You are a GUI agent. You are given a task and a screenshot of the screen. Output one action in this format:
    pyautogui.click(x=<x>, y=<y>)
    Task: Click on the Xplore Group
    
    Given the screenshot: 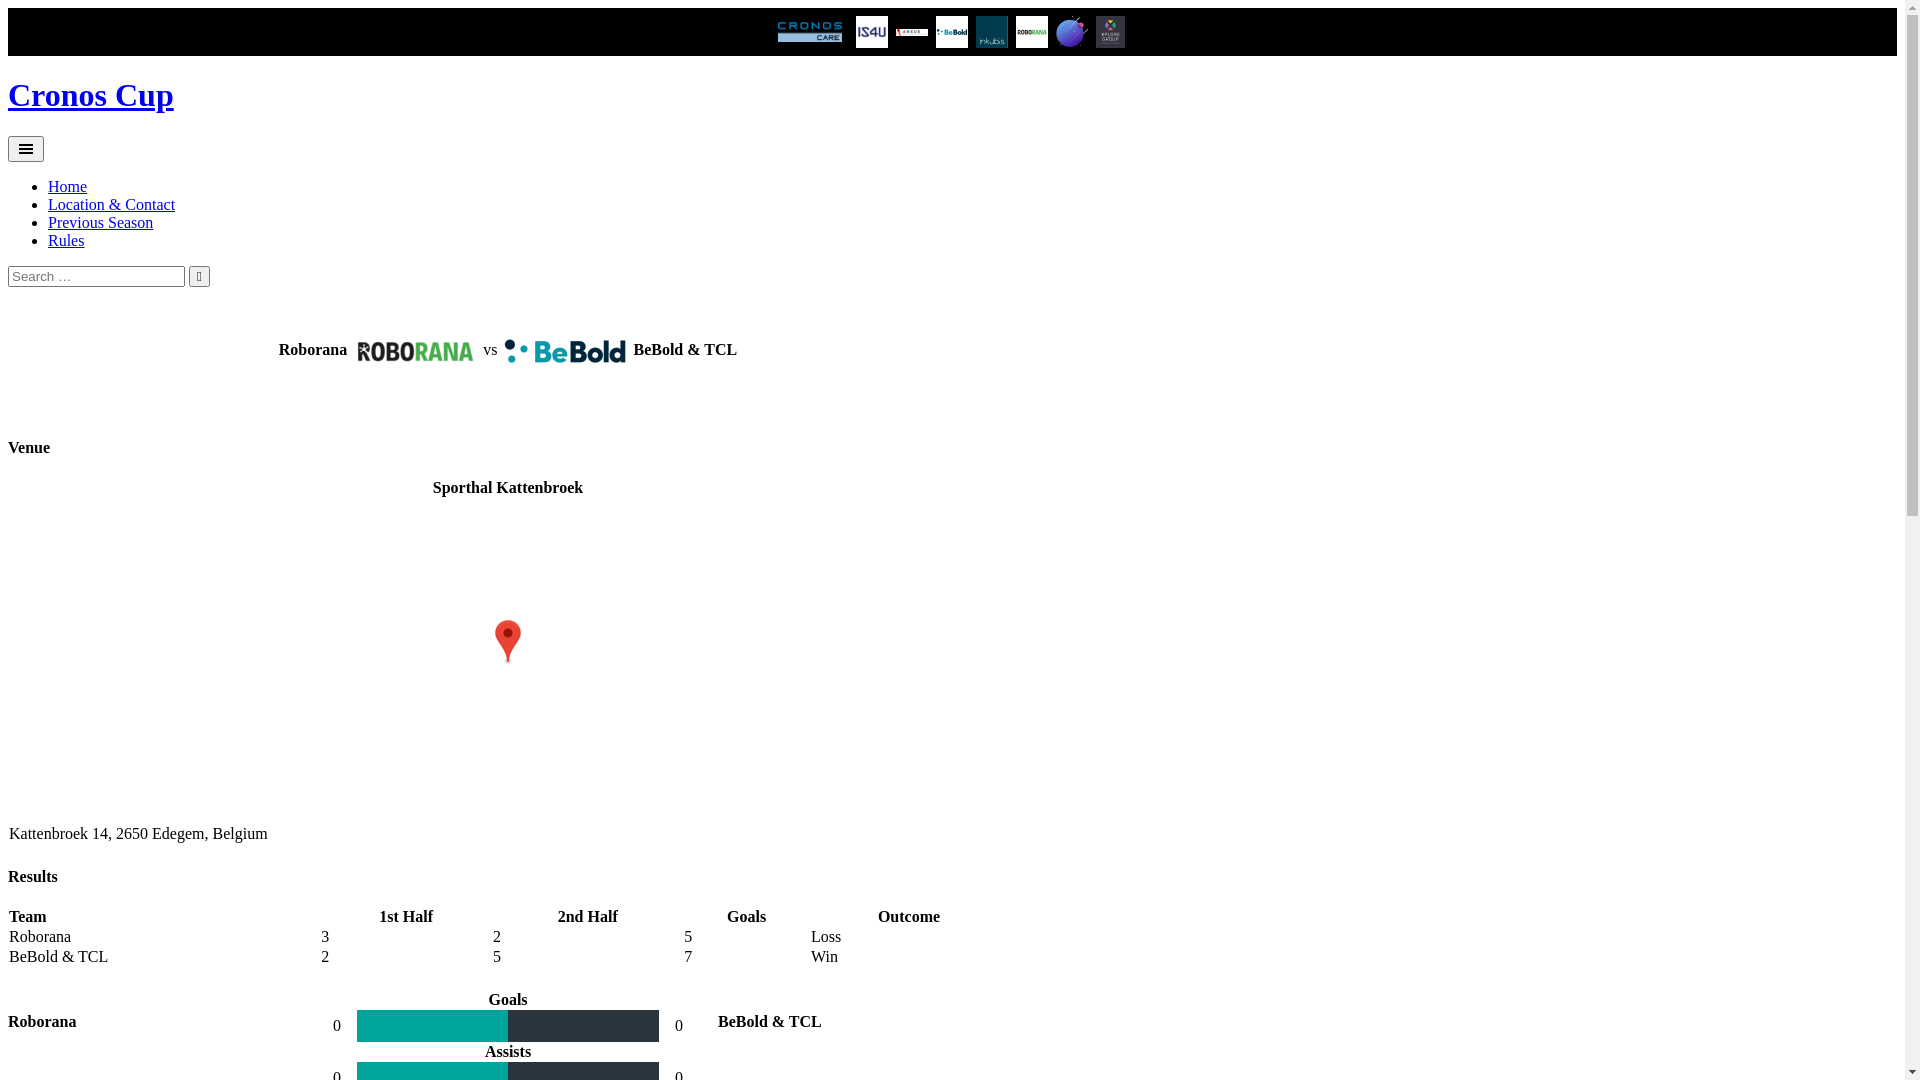 What is the action you would take?
    pyautogui.click(x=1110, y=32)
    